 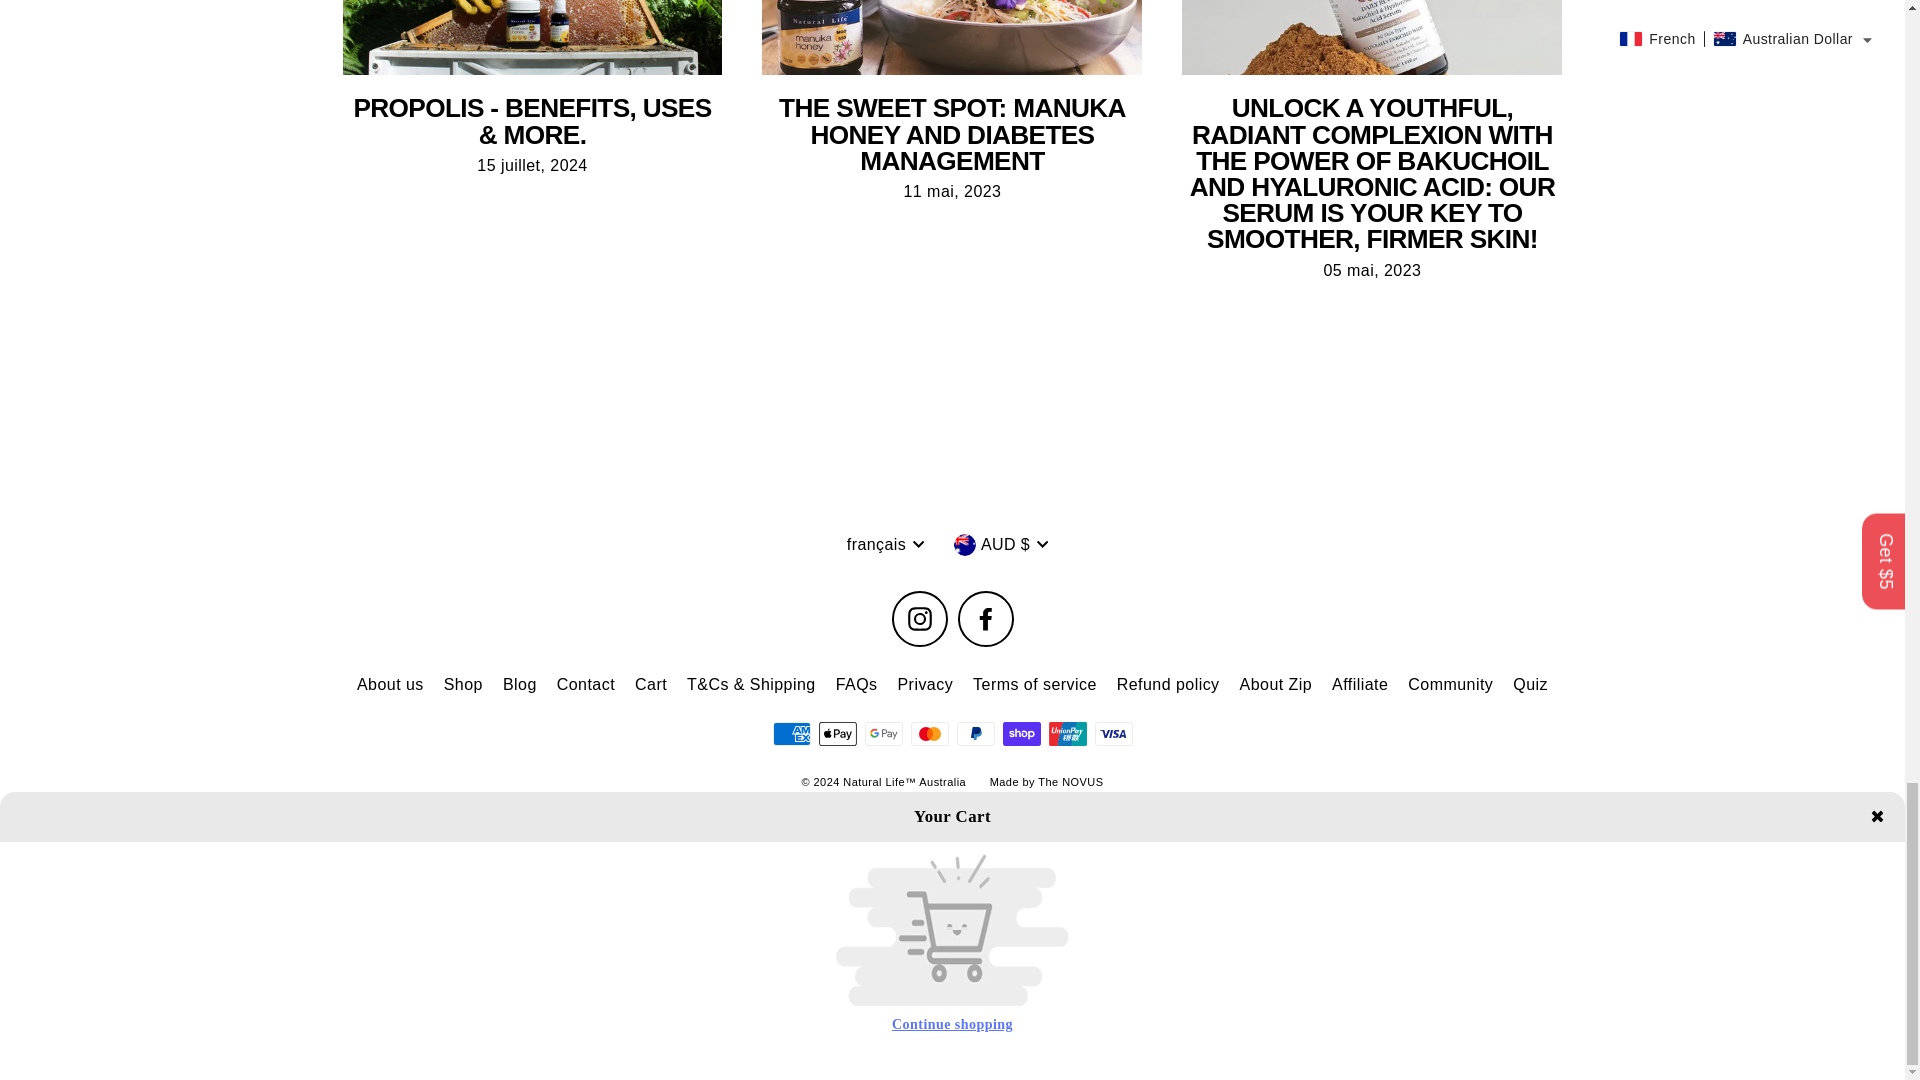 What do you see at coordinates (836, 734) in the screenshot?
I see `Apple Pay` at bounding box center [836, 734].